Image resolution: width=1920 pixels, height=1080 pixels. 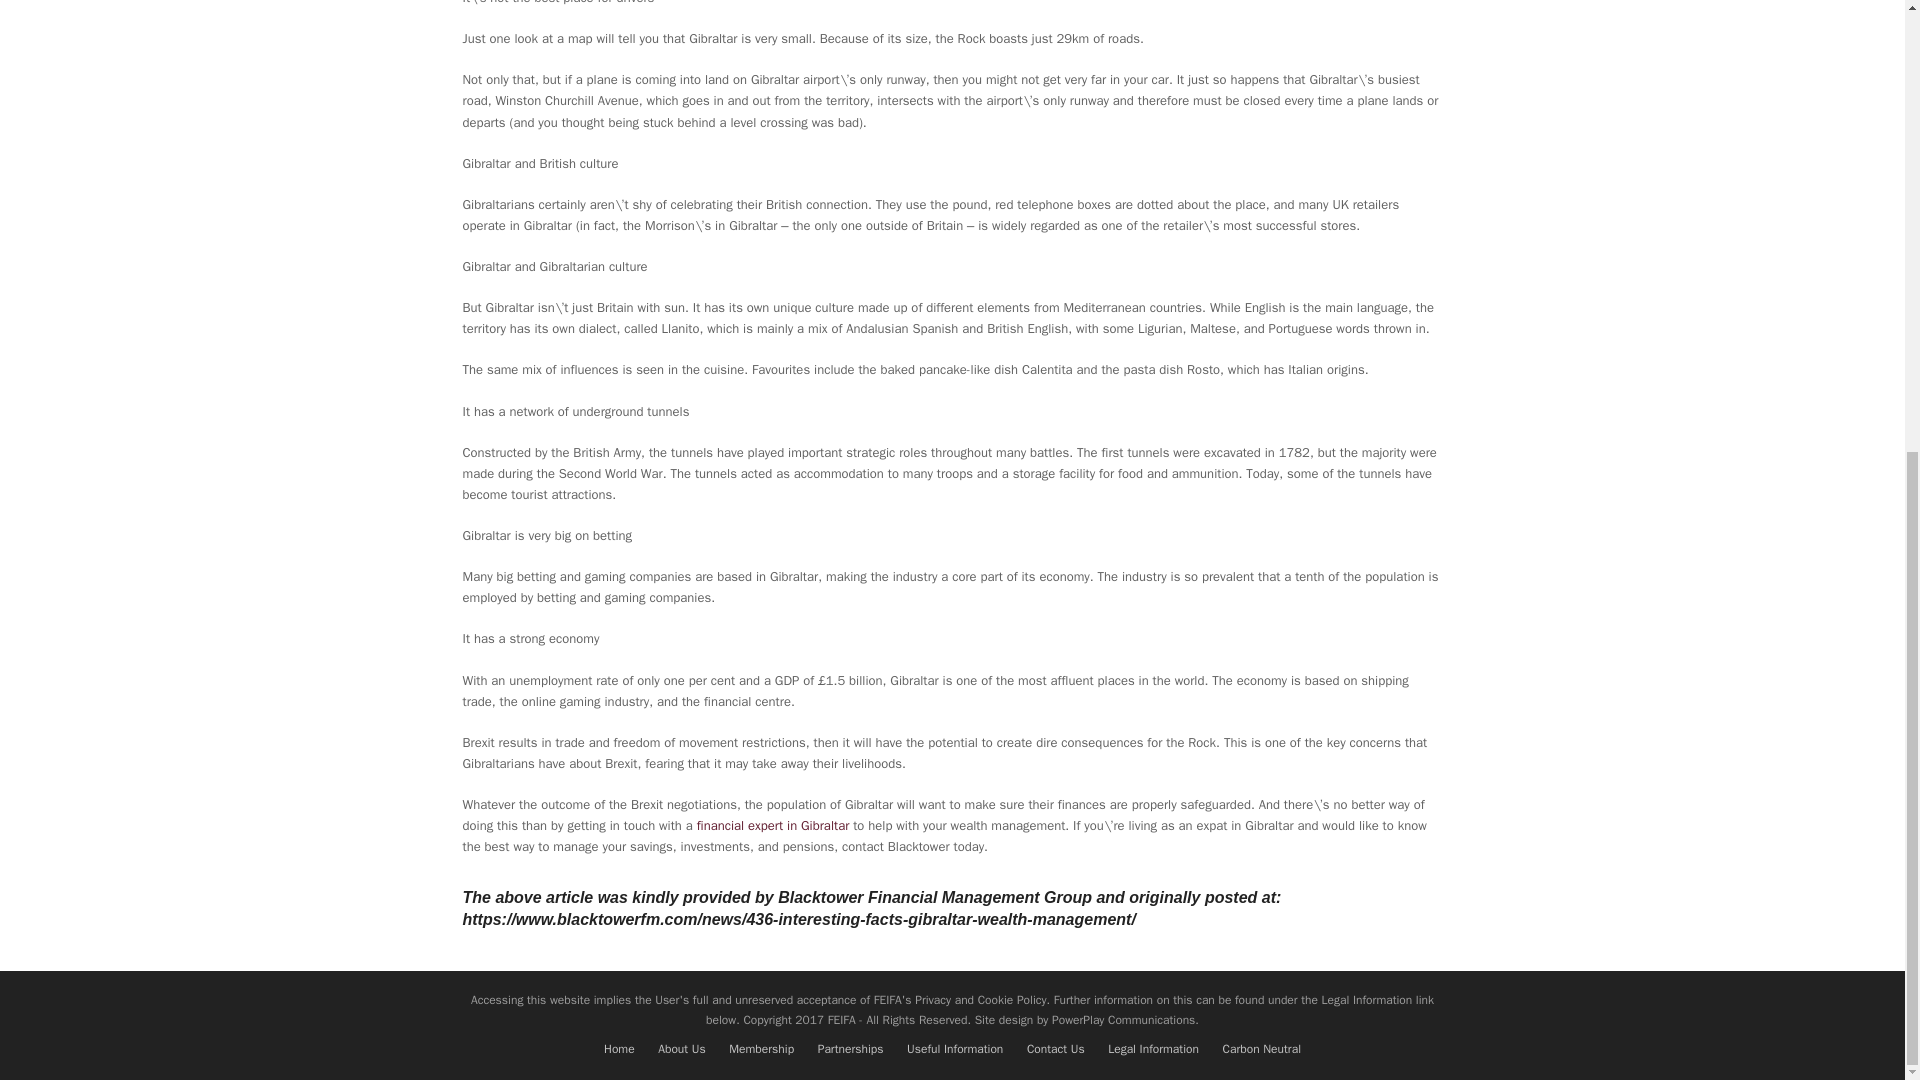 What do you see at coordinates (620, 1049) in the screenshot?
I see `Home` at bounding box center [620, 1049].